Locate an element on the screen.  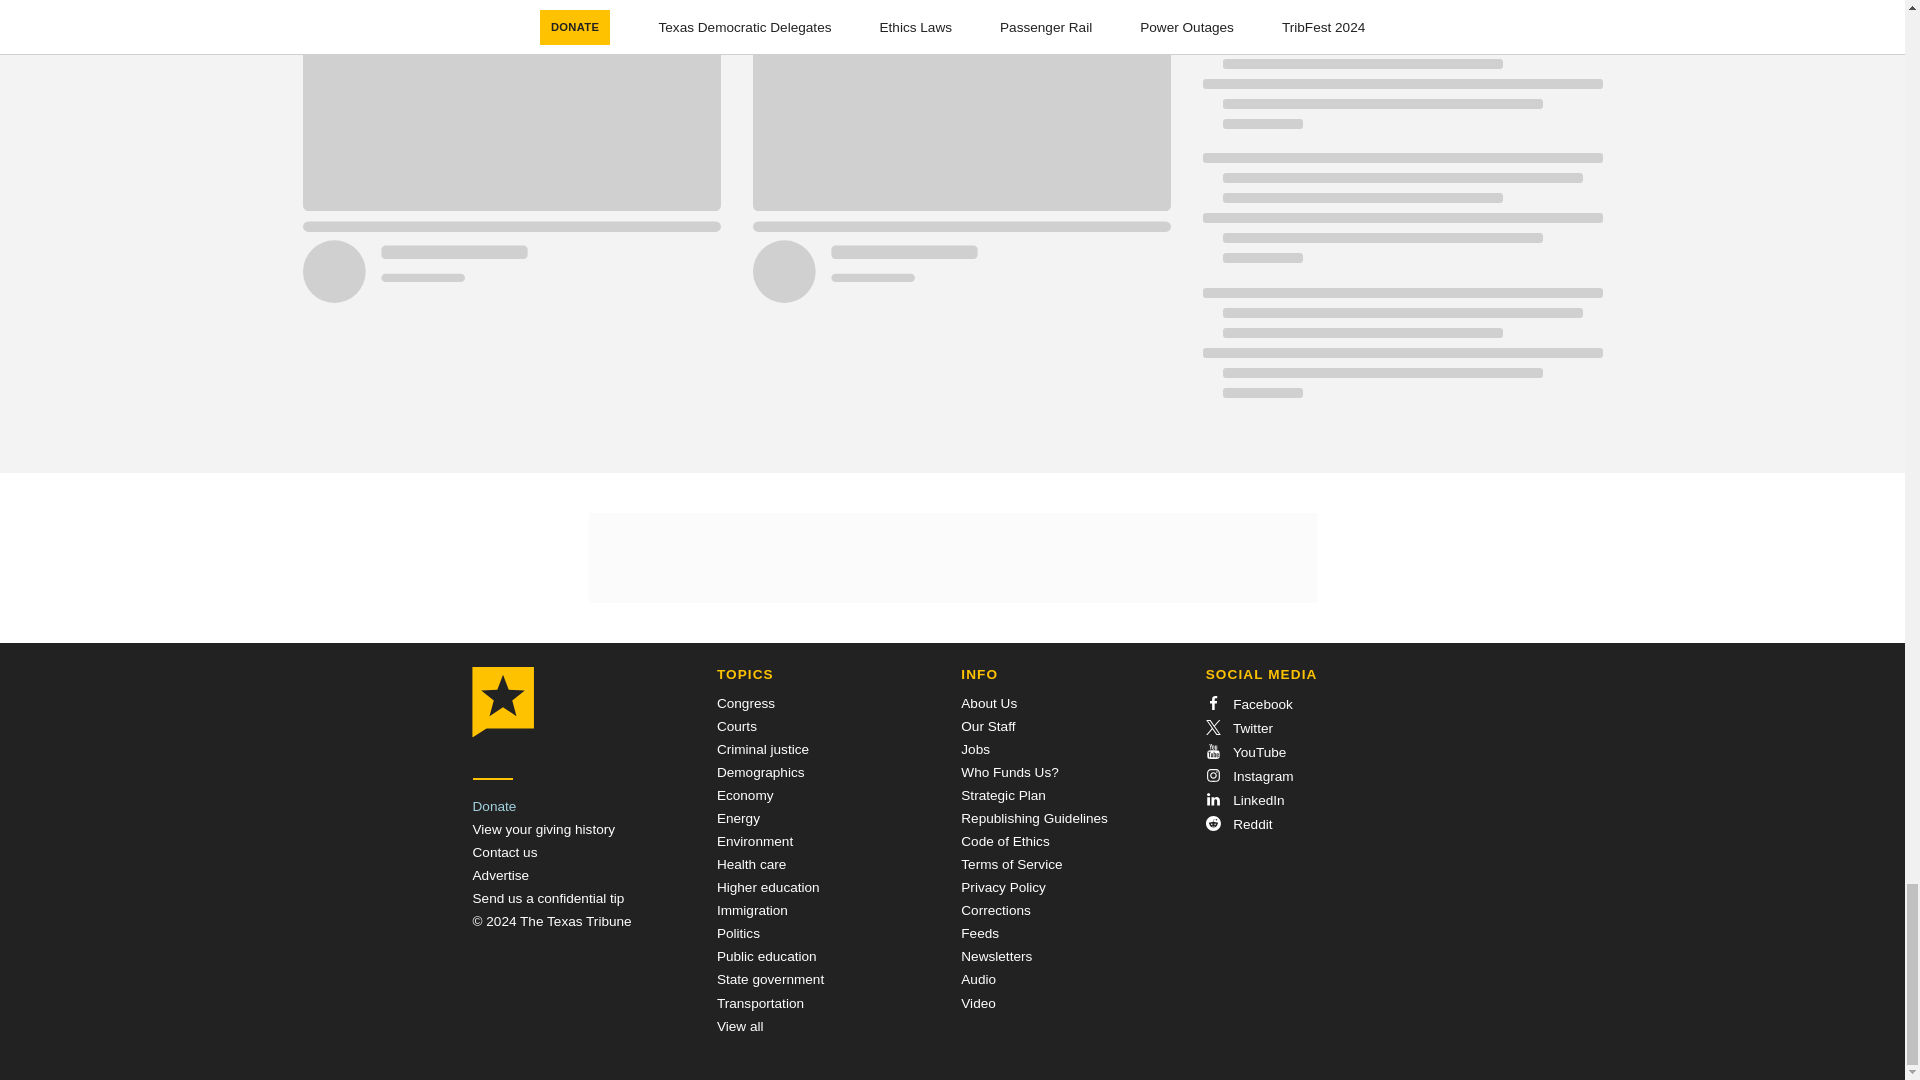
Audio is located at coordinates (978, 980).